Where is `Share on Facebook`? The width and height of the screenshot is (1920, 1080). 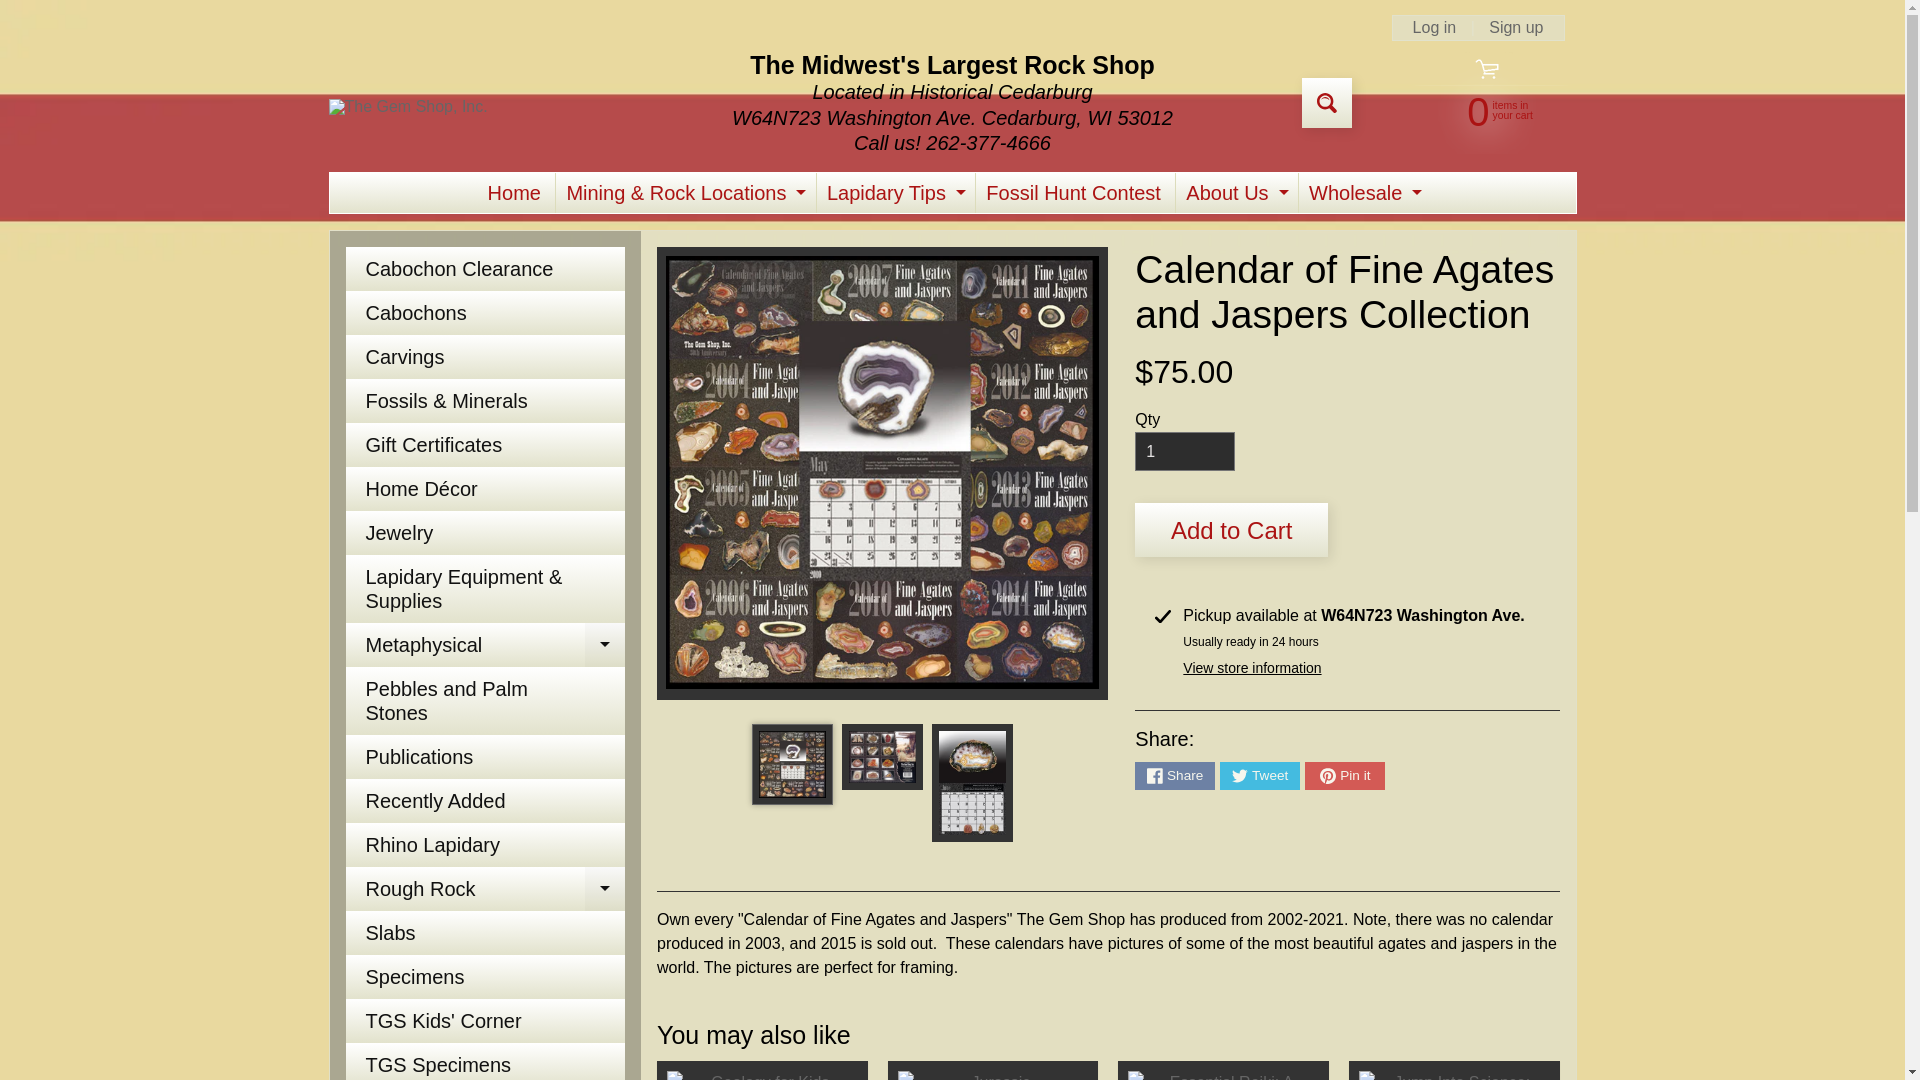 Share on Facebook is located at coordinates (1174, 776).